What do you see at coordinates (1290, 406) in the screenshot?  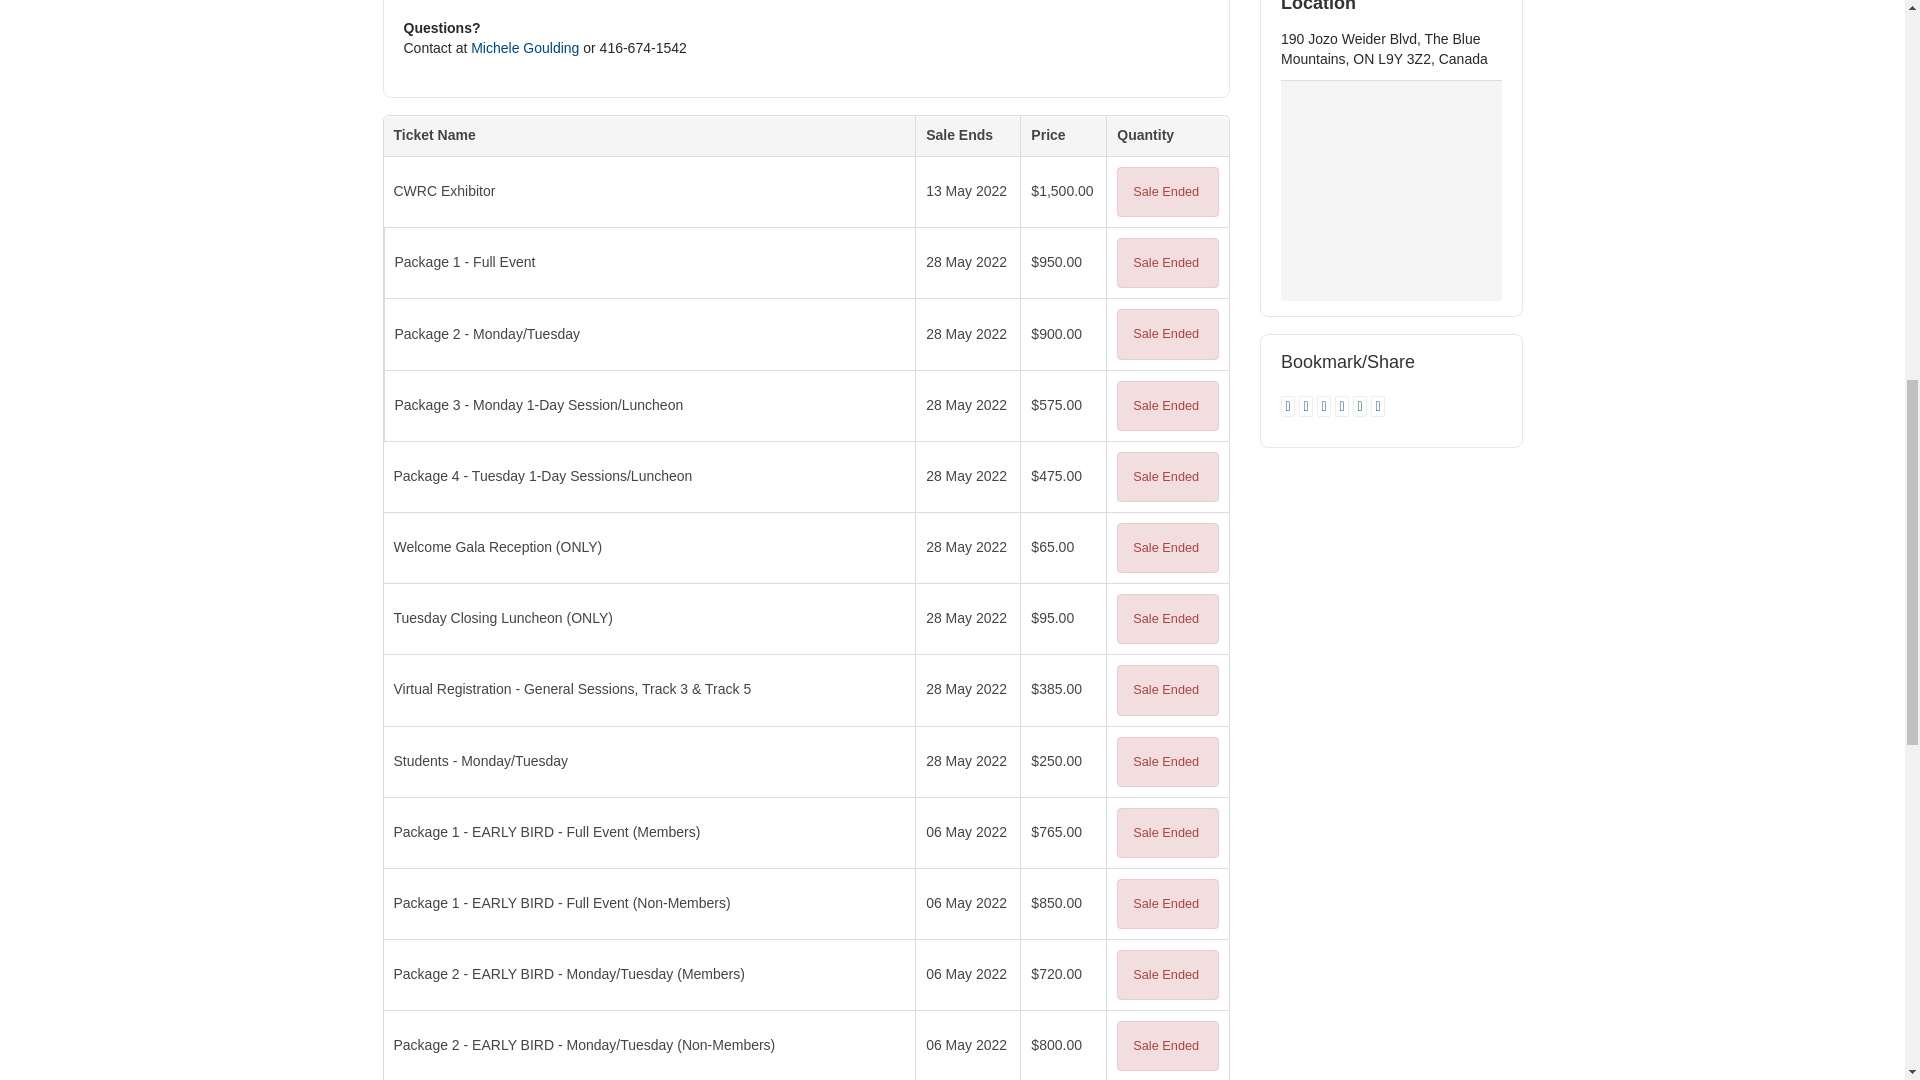 I see `Share this on X` at bounding box center [1290, 406].